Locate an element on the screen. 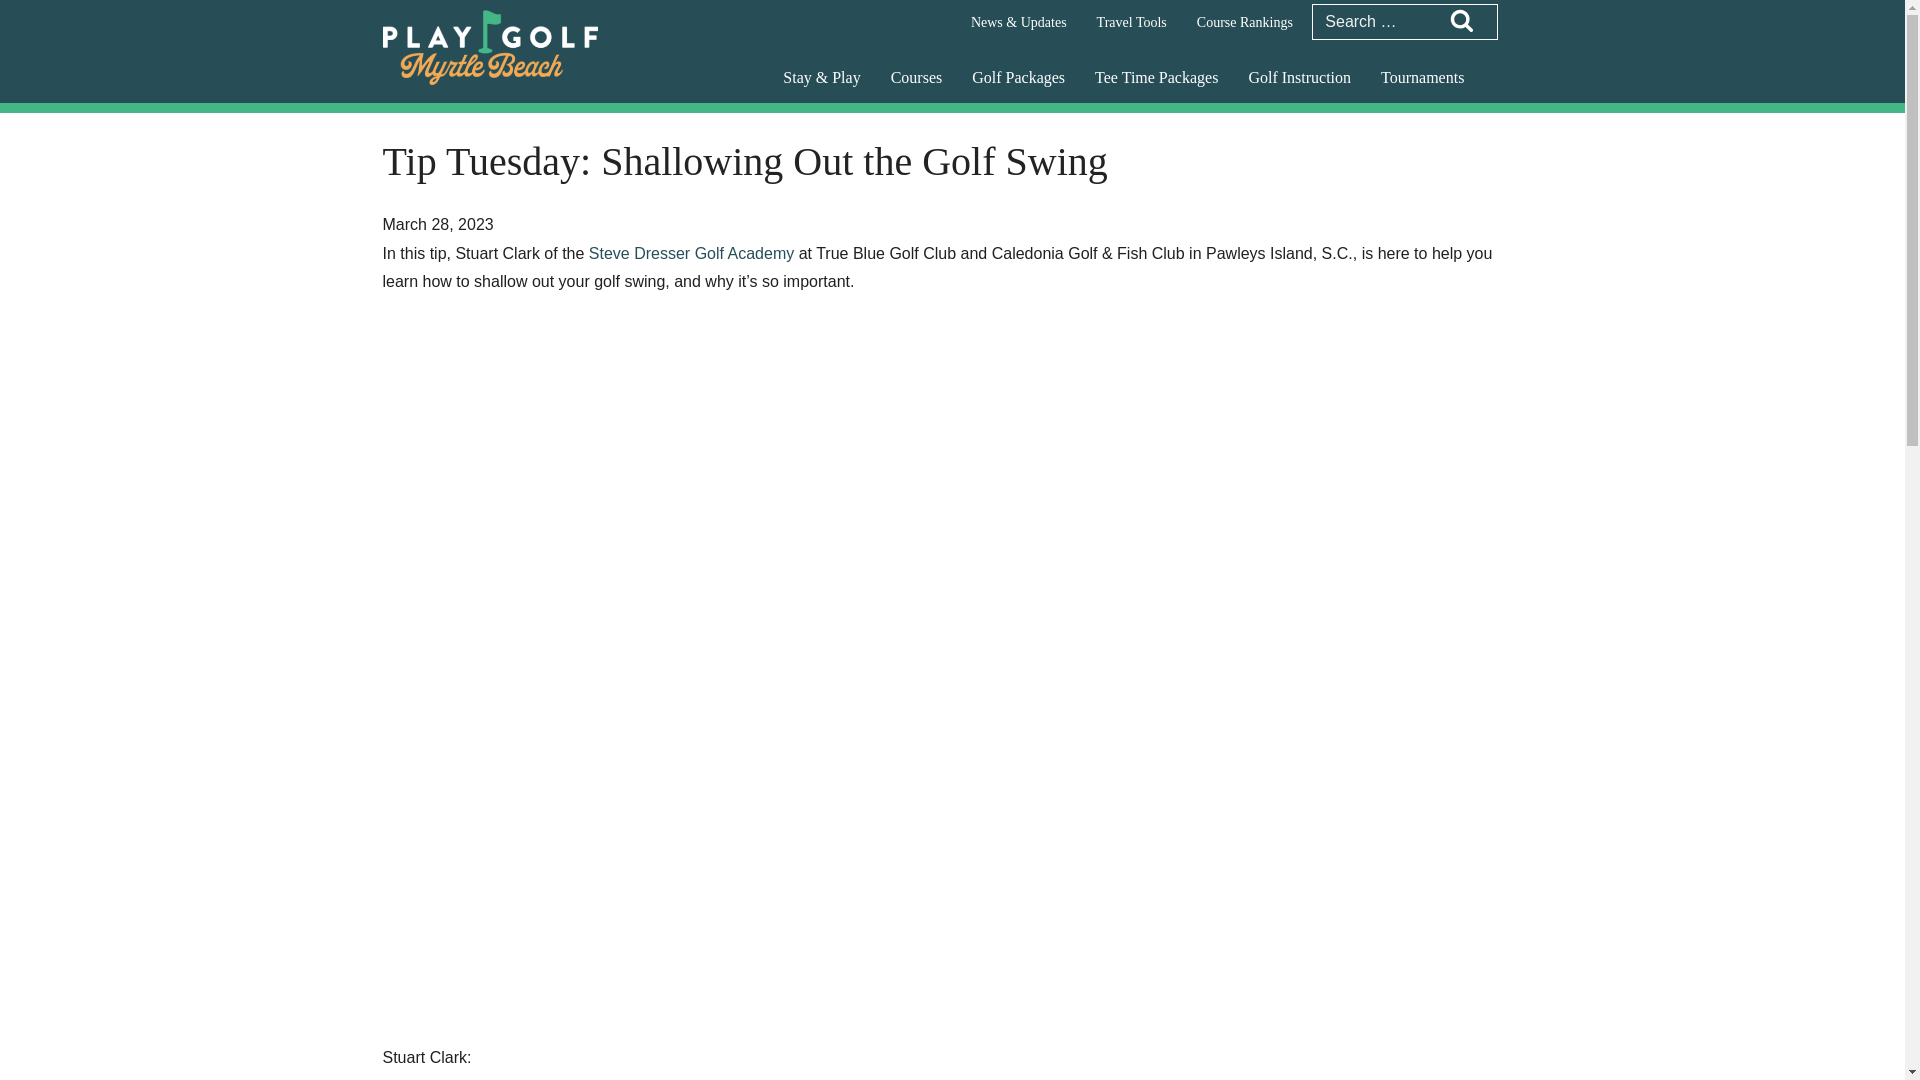 This screenshot has height=1080, width=1920. Courses is located at coordinates (916, 79).